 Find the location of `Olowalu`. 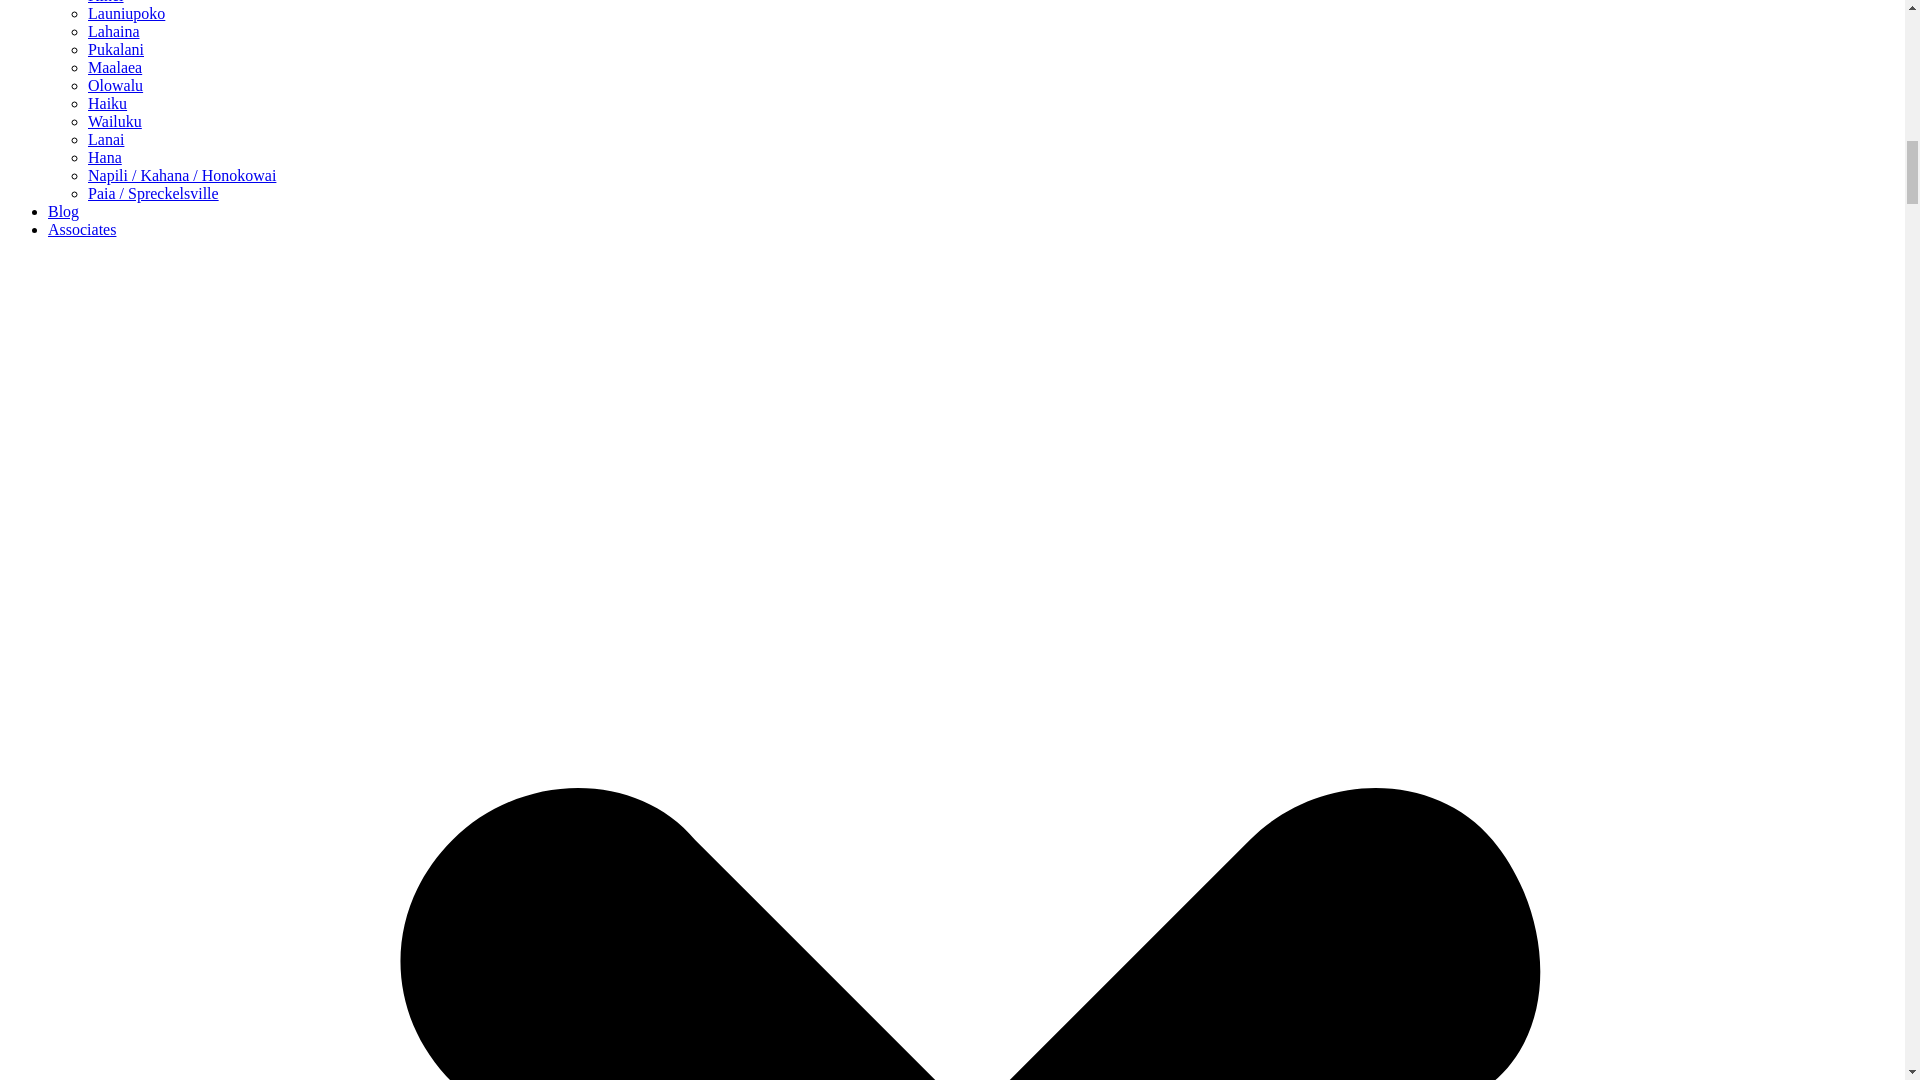

Olowalu is located at coordinates (115, 84).